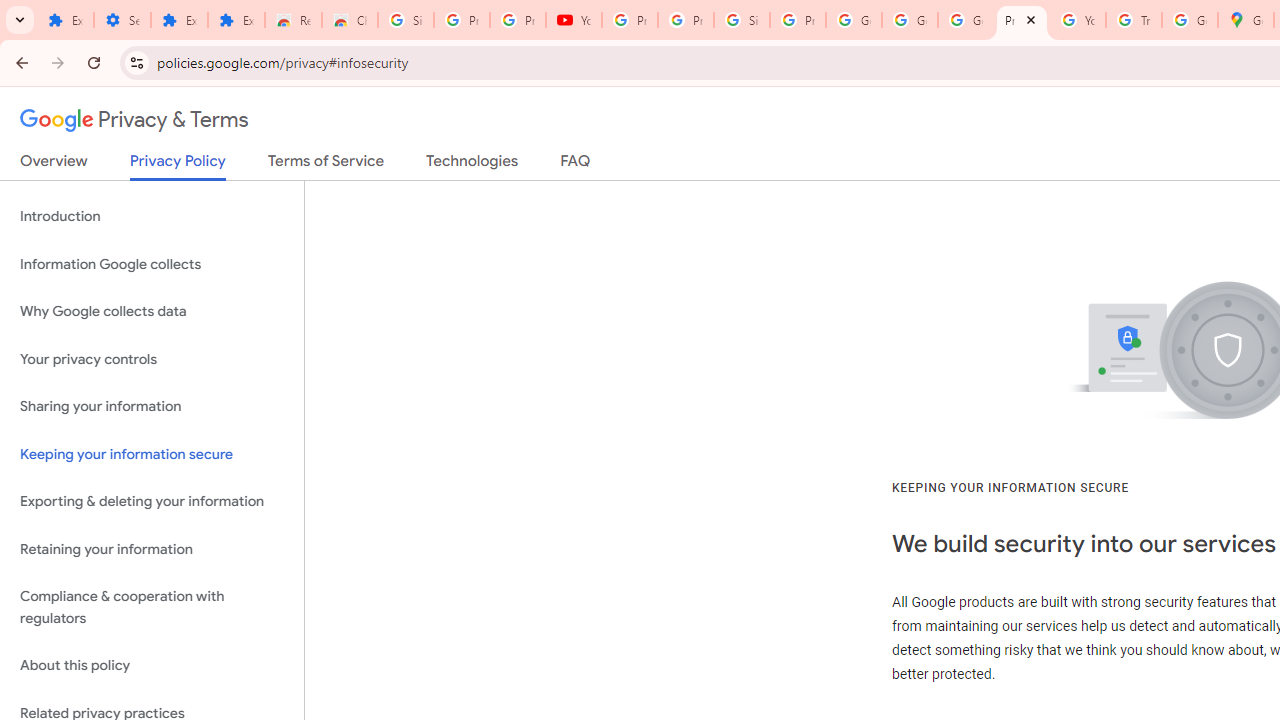 Image resolution: width=1280 pixels, height=720 pixels. What do you see at coordinates (853, 20) in the screenshot?
I see `Google Account` at bounding box center [853, 20].